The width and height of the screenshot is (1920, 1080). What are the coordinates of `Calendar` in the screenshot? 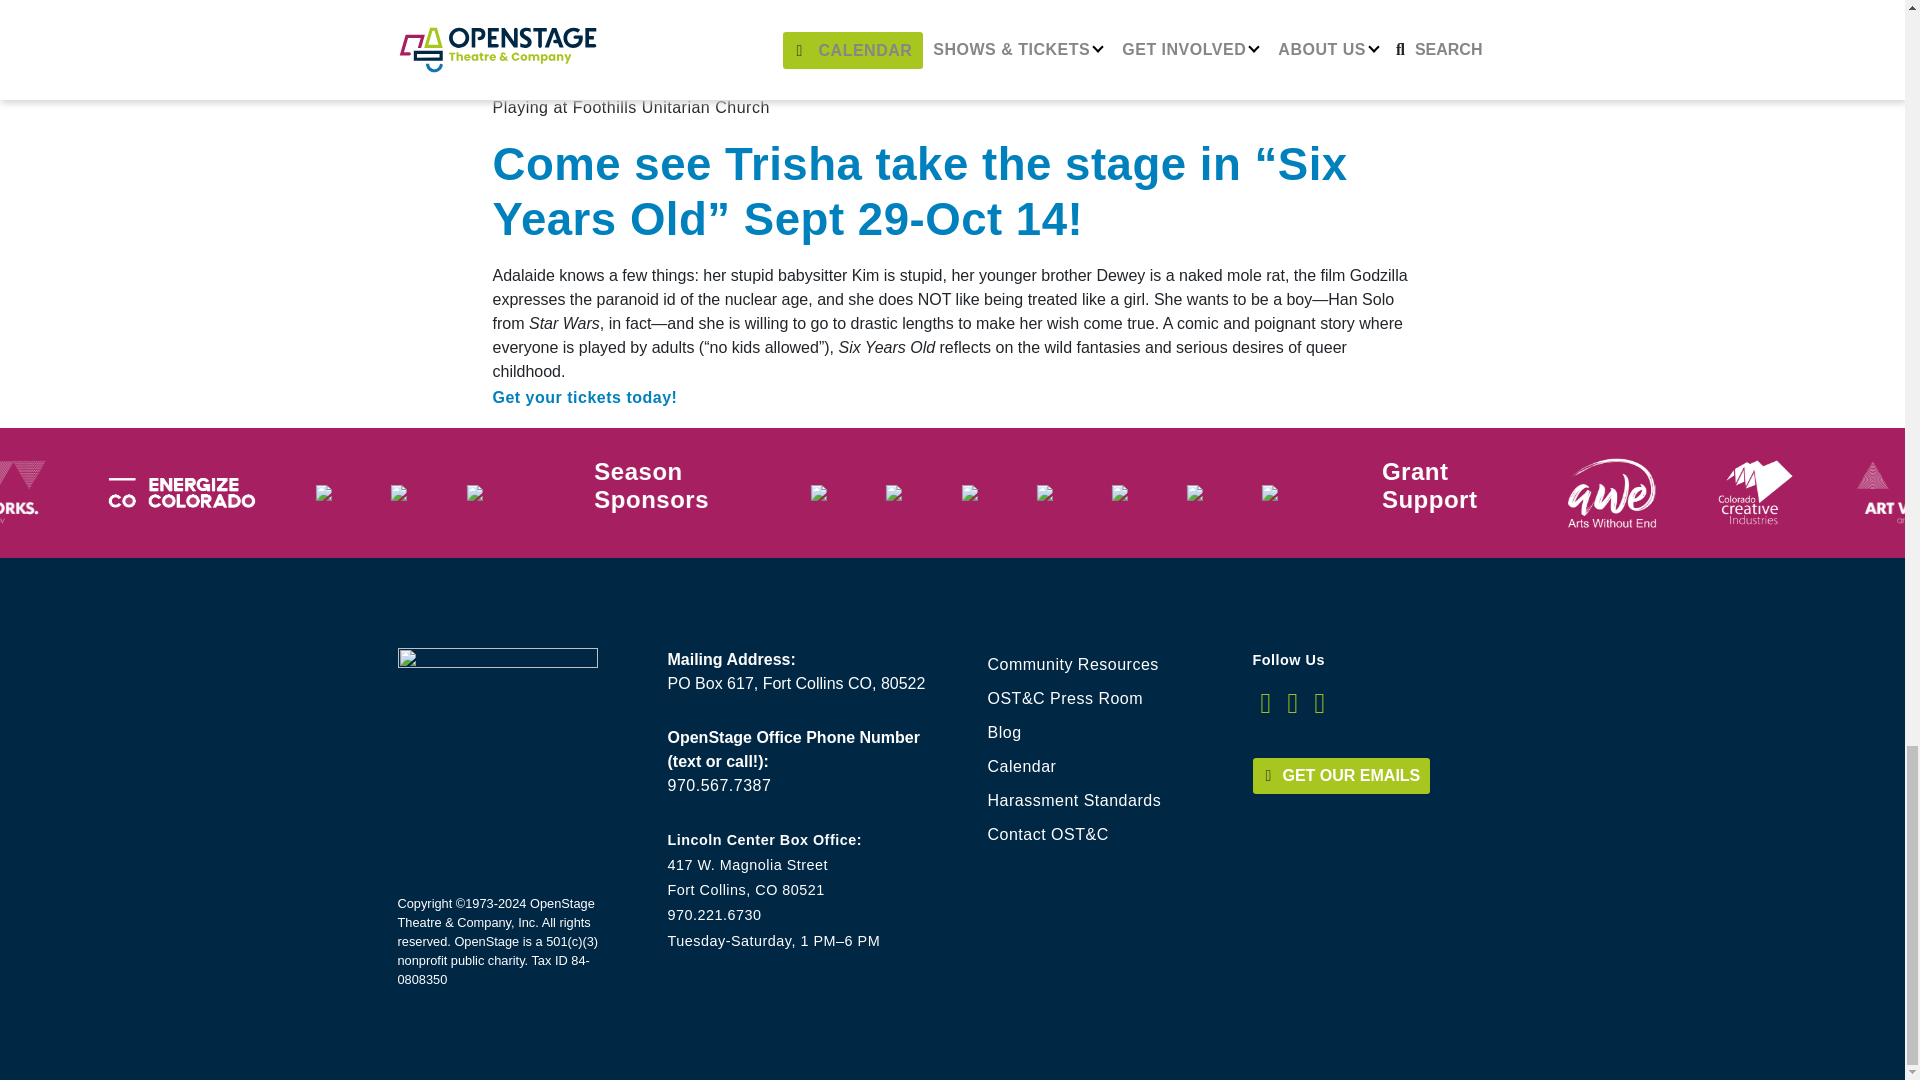 It's located at (1106, 766).